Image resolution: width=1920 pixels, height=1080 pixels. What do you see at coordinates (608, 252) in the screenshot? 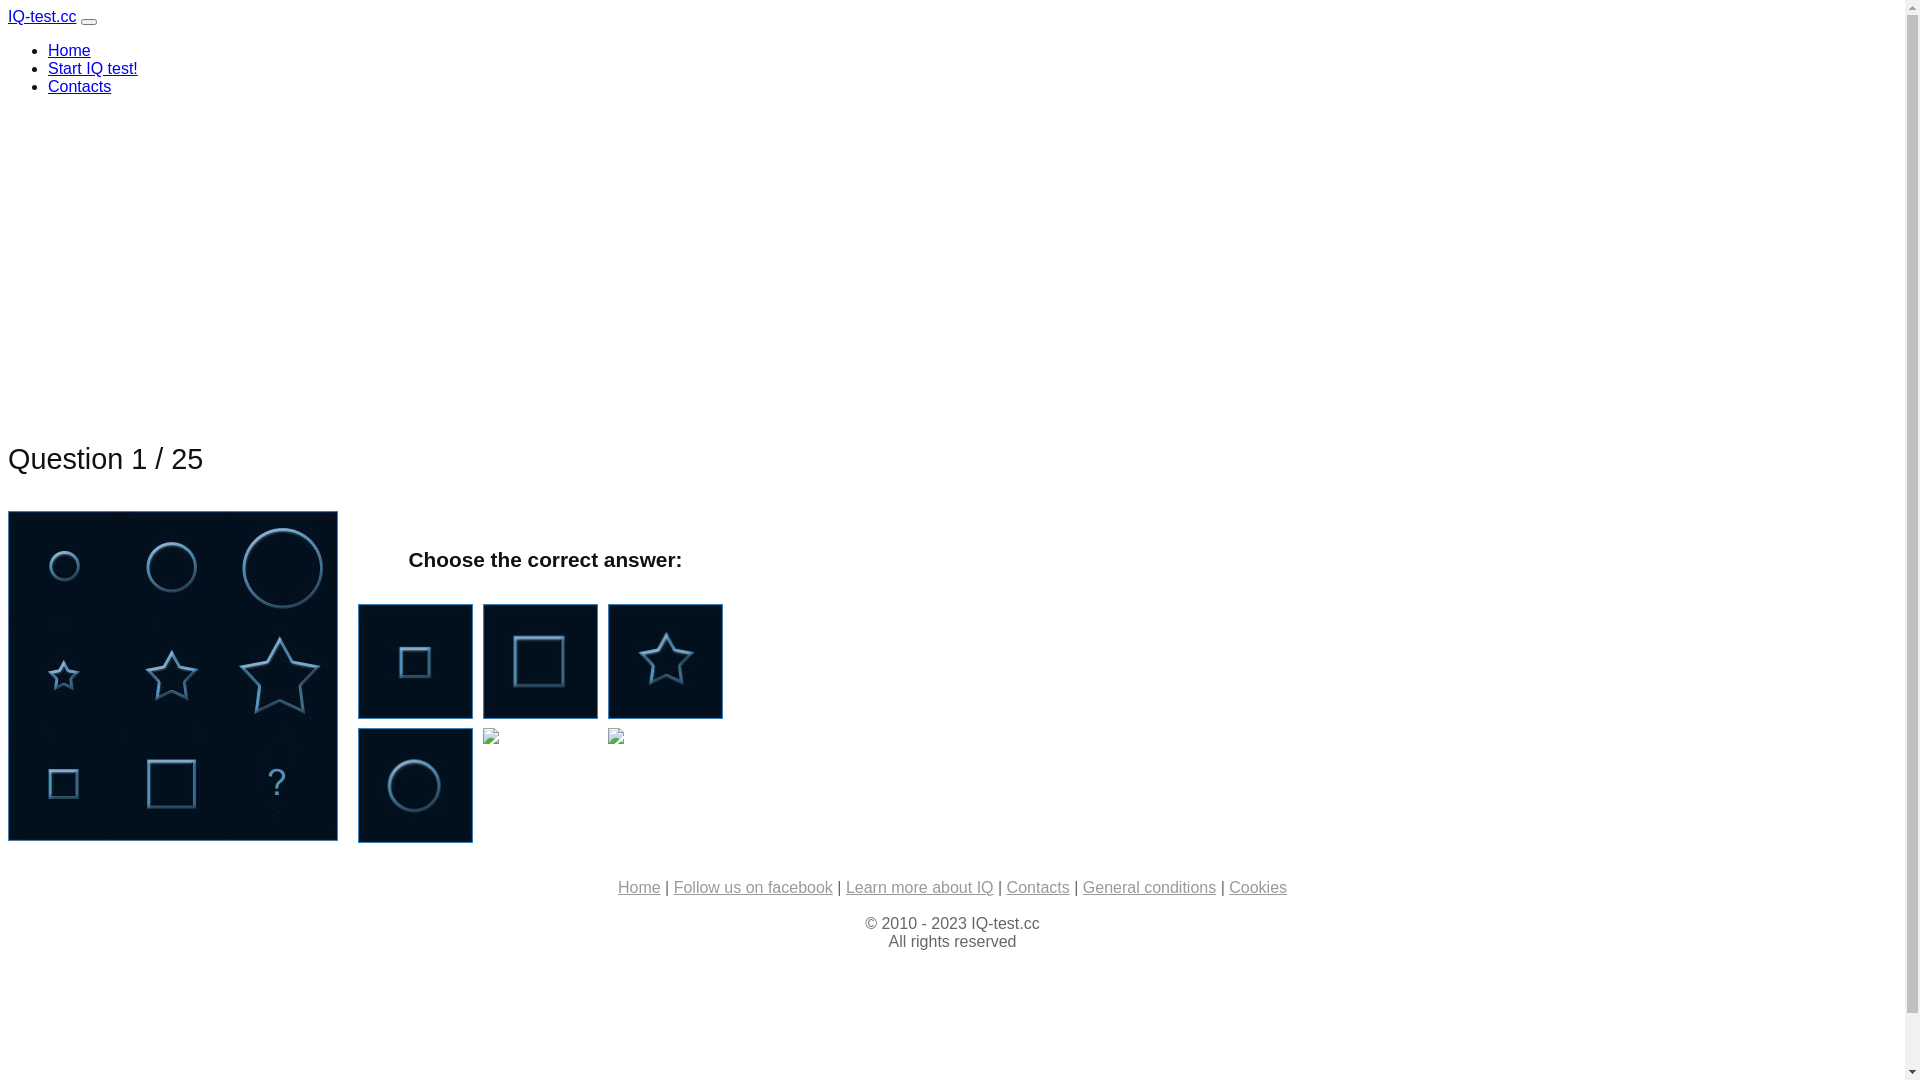
I see `Advertisement` at bounding box center [608, 252].